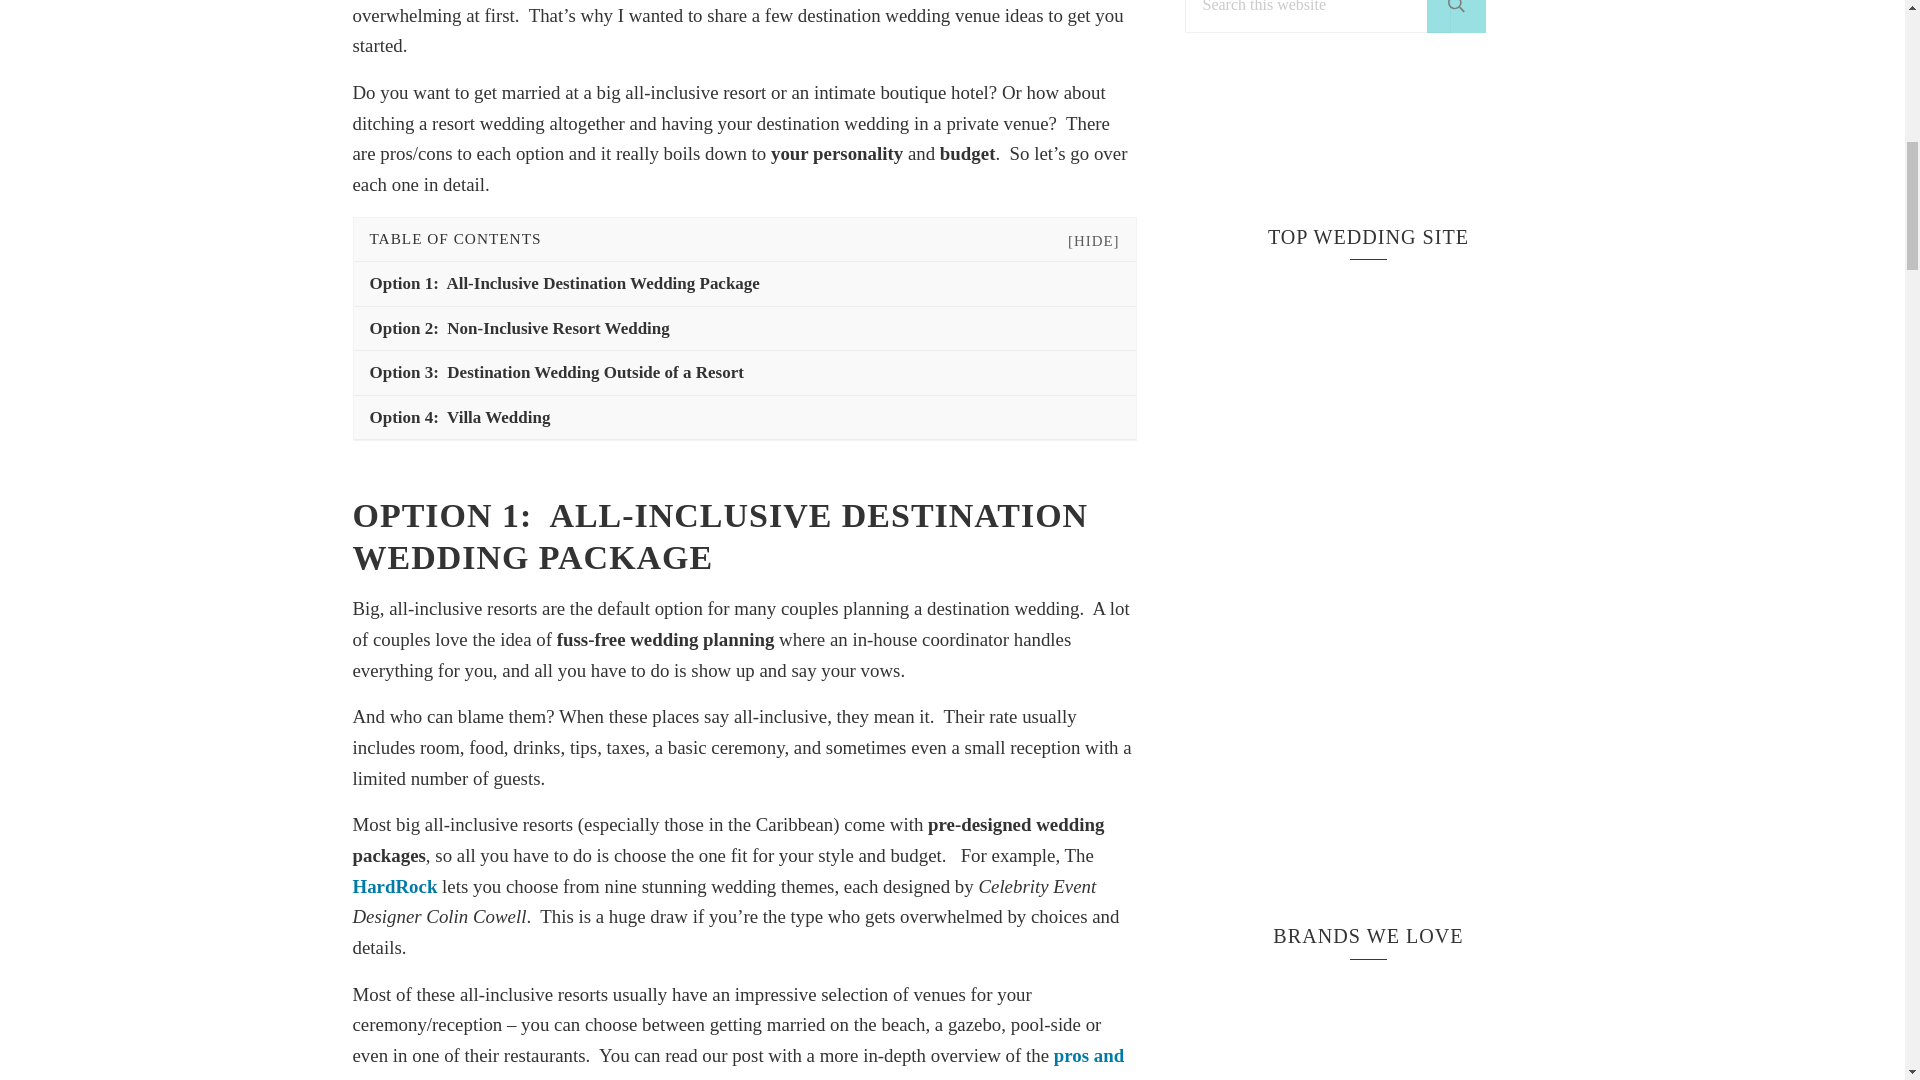  What do you see at coordinates (744, 328) in the screenshot?
I see `Option 2:  Non-Inclusive Resort Wedding` at bounding box center [744, 328].